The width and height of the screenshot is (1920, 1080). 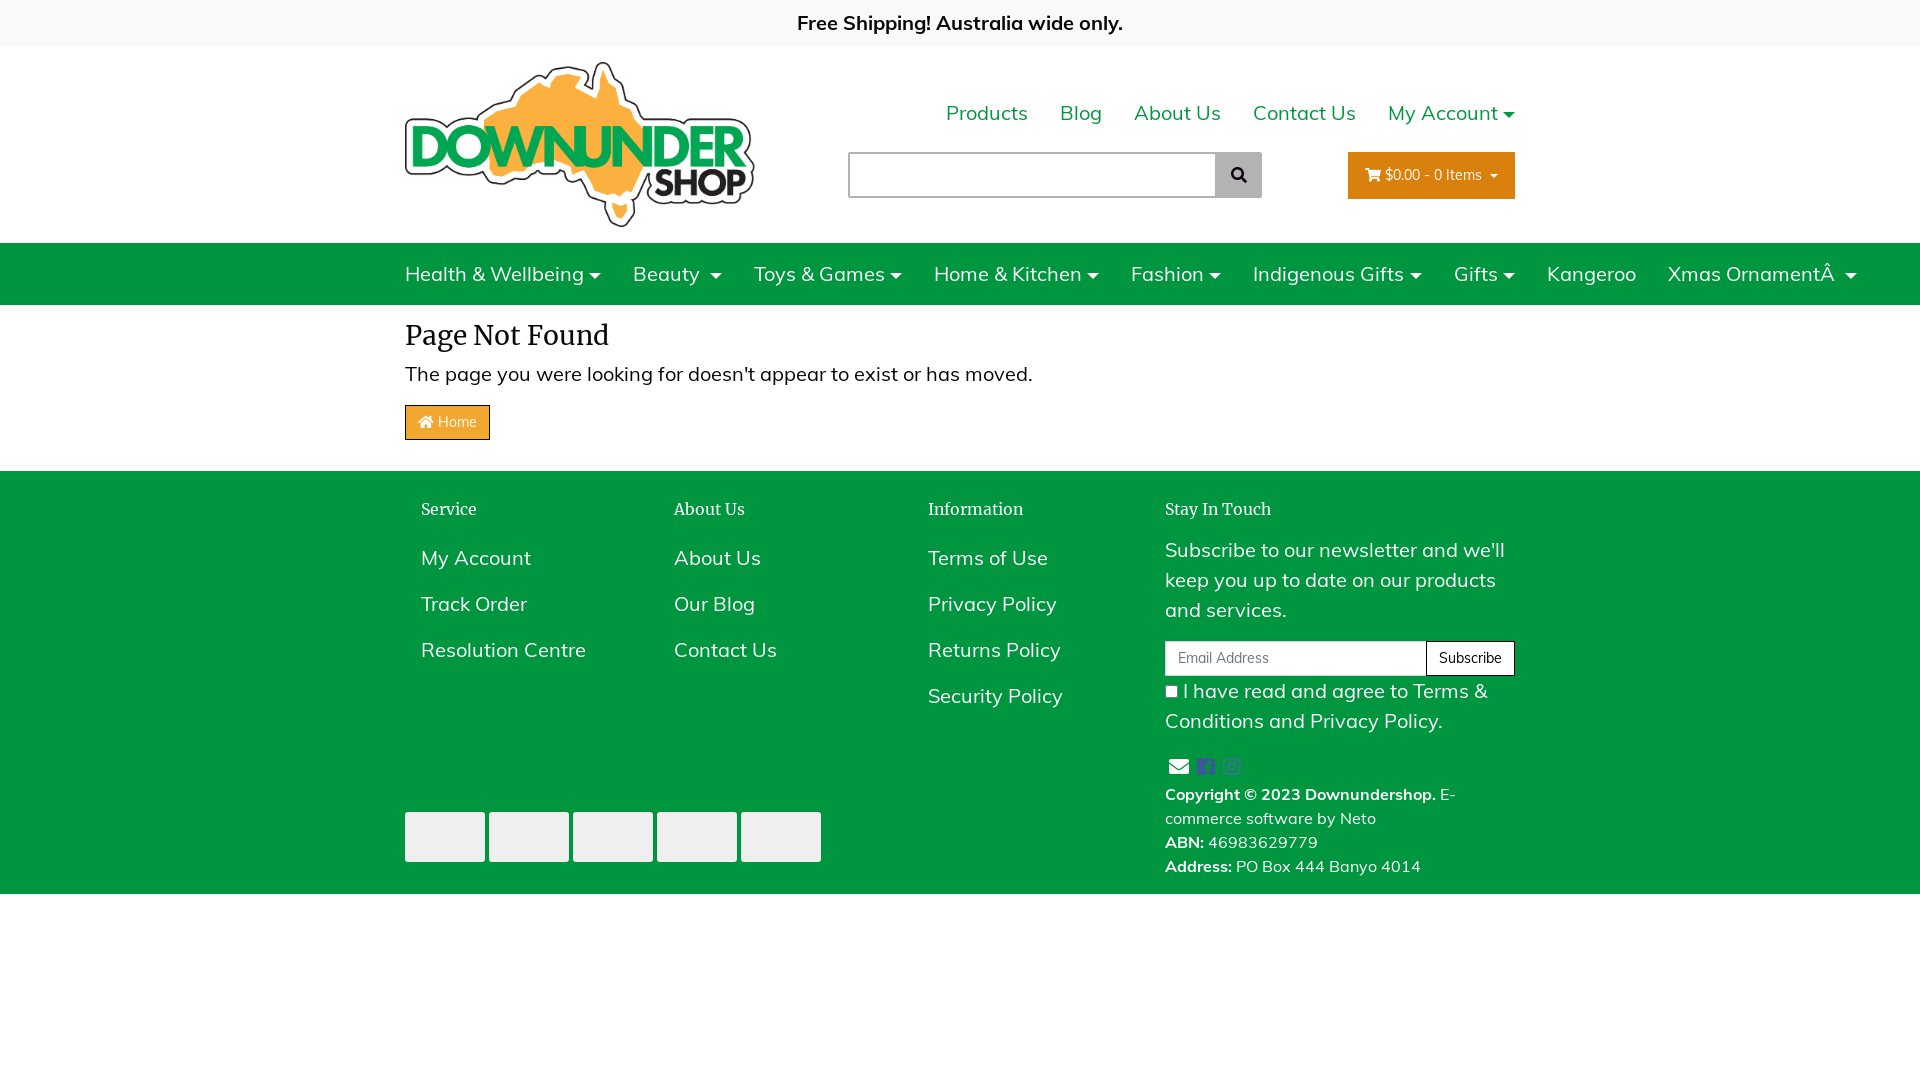 What do you see at coordinates (987, 113) in the screenshot?
I see `Products` at bounding box center [987, 113].